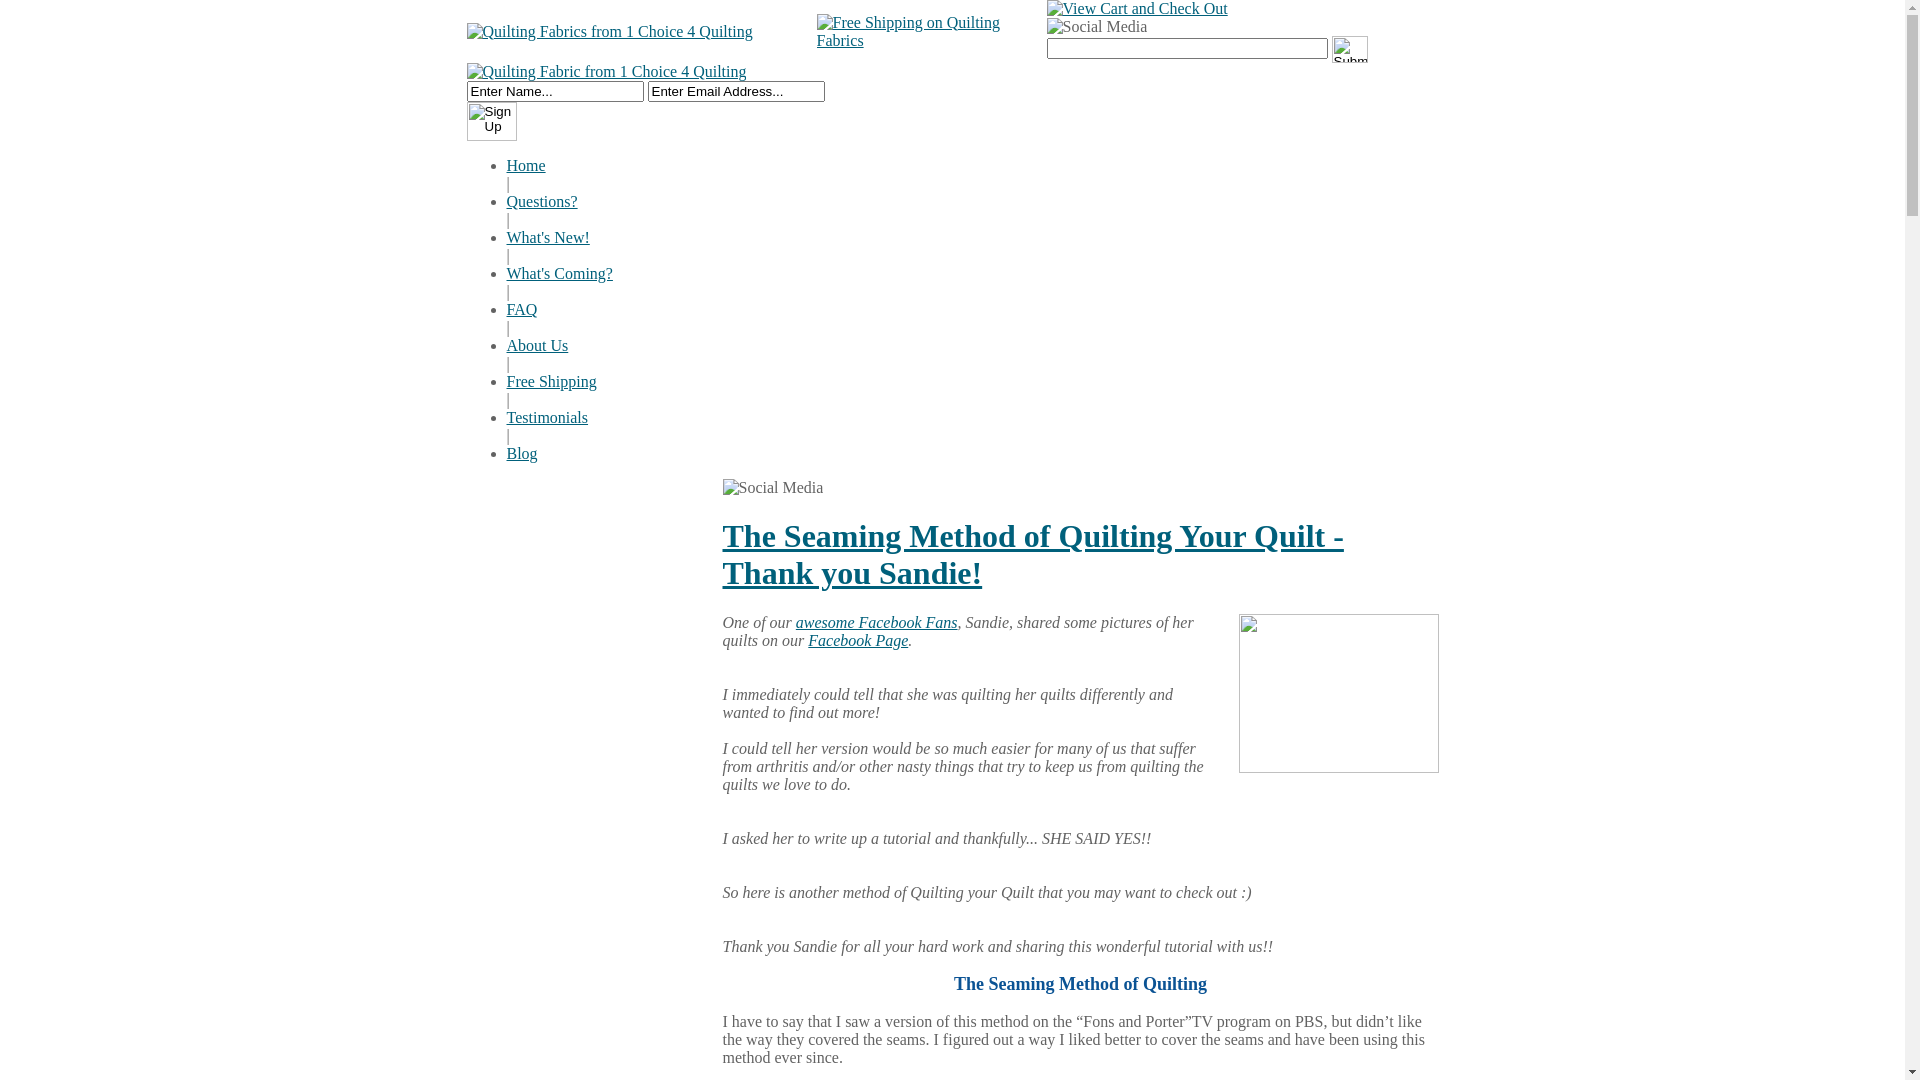 Image resolution: width=1920 pixels, height=1080 pixels. Describe the element at coordinates (526, 166) in the screenshot. I see `Home` at that location.